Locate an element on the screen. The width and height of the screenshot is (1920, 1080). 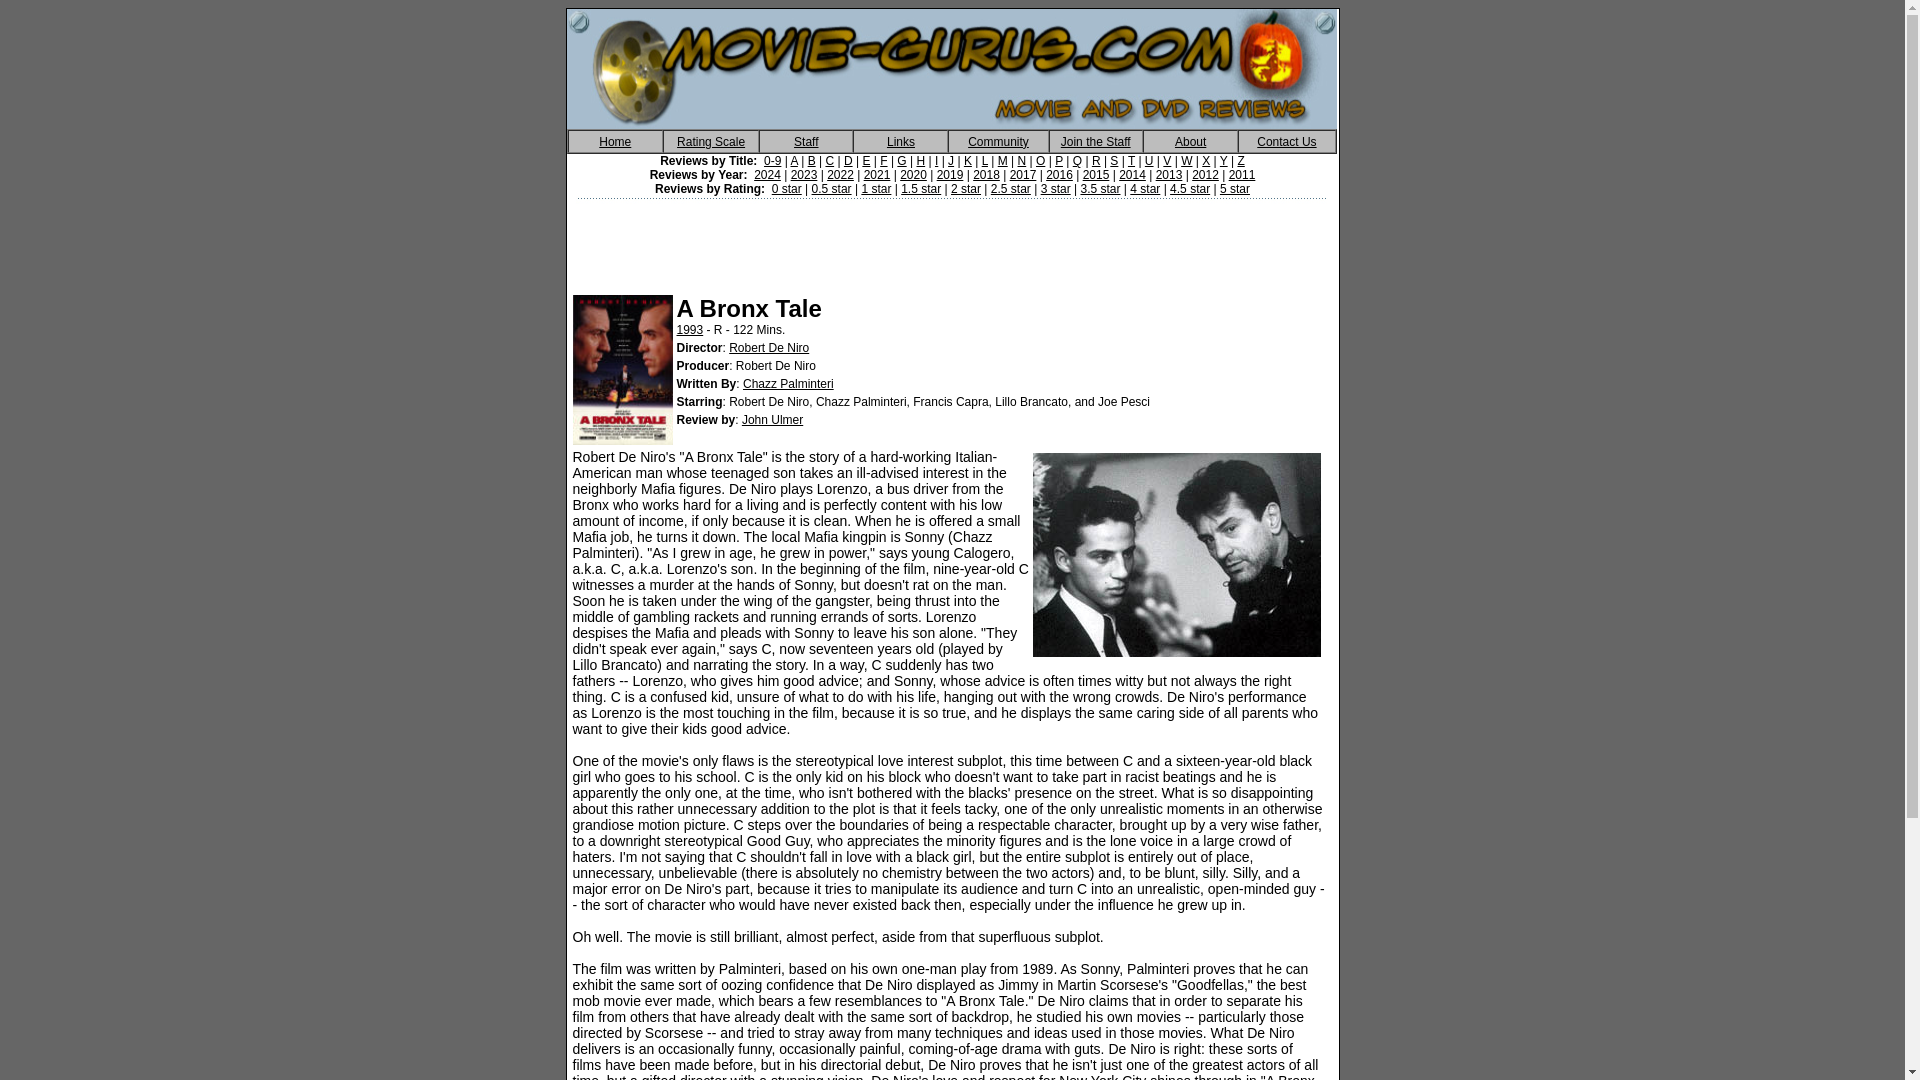
2021 is located at coordinates (877, 175).